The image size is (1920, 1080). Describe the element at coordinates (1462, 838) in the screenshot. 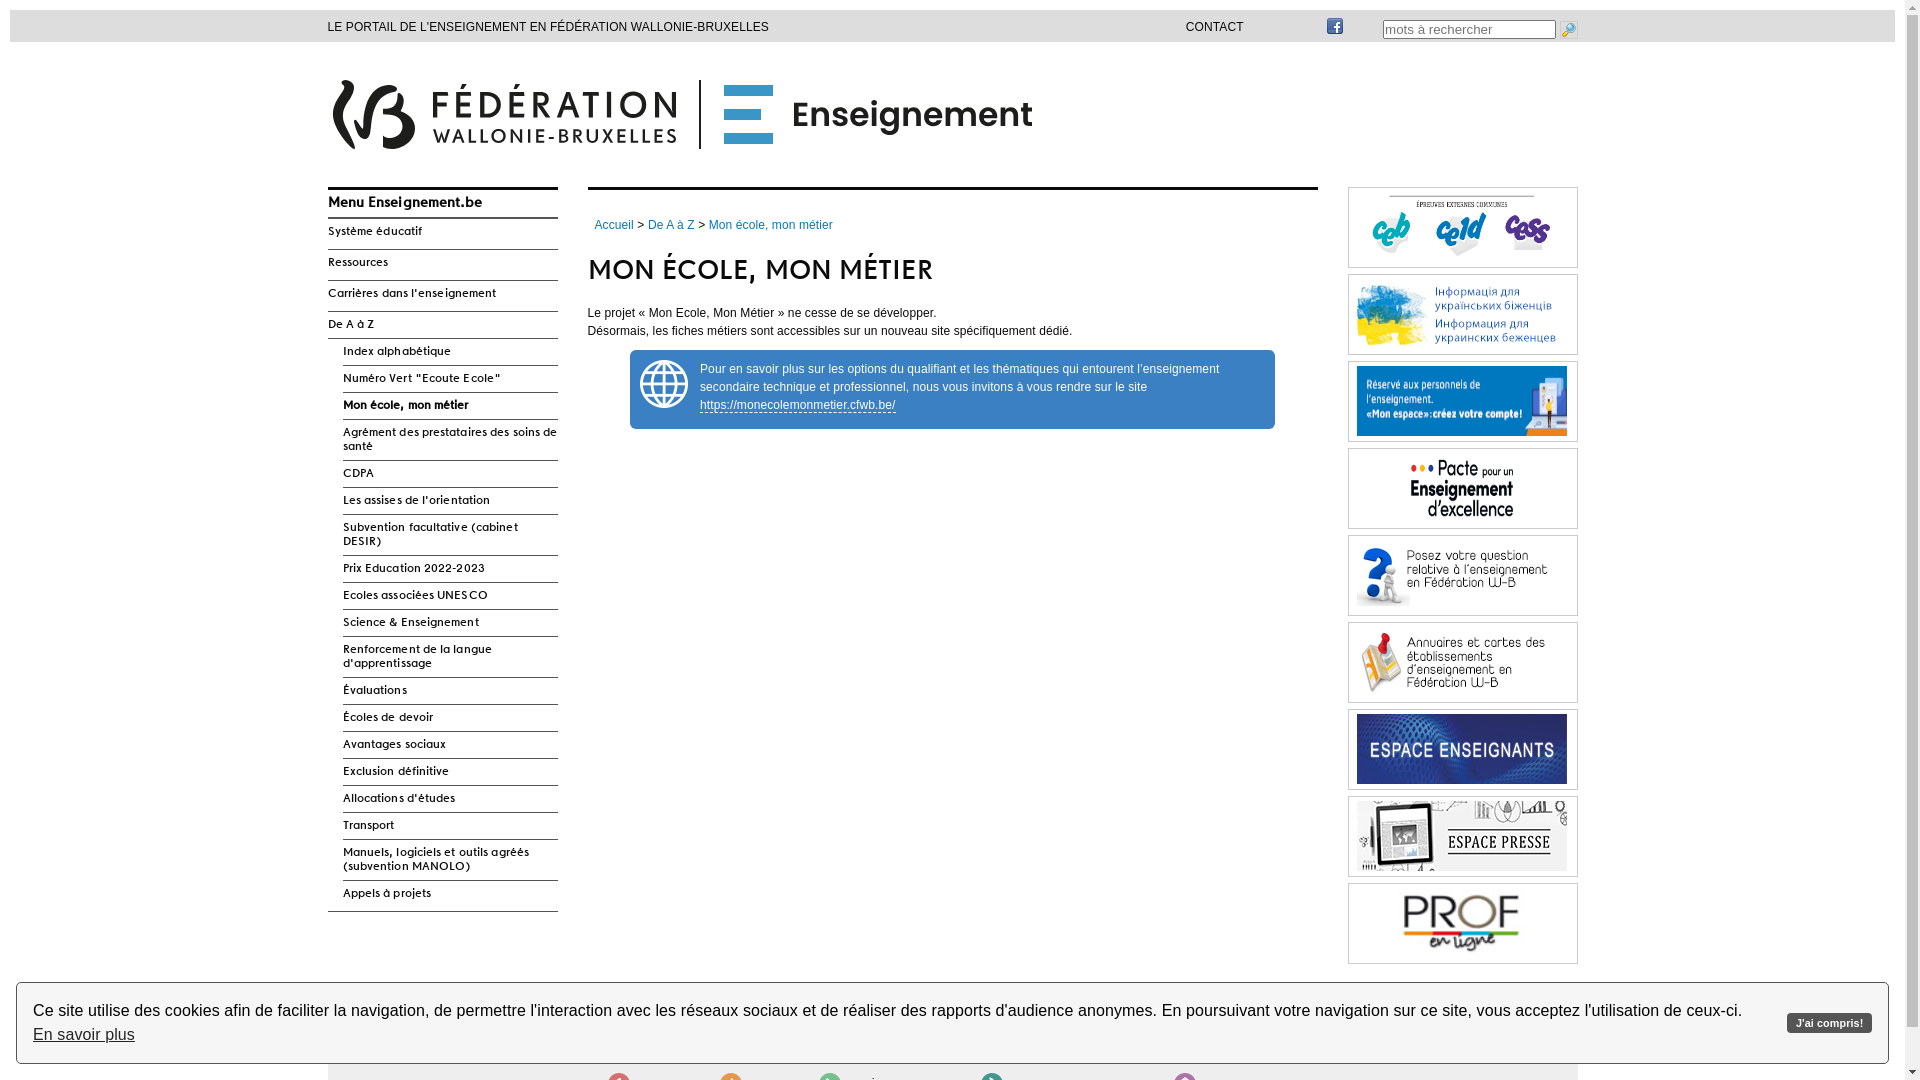

I see `lien vers la page des communiques de presse          ` at that location.